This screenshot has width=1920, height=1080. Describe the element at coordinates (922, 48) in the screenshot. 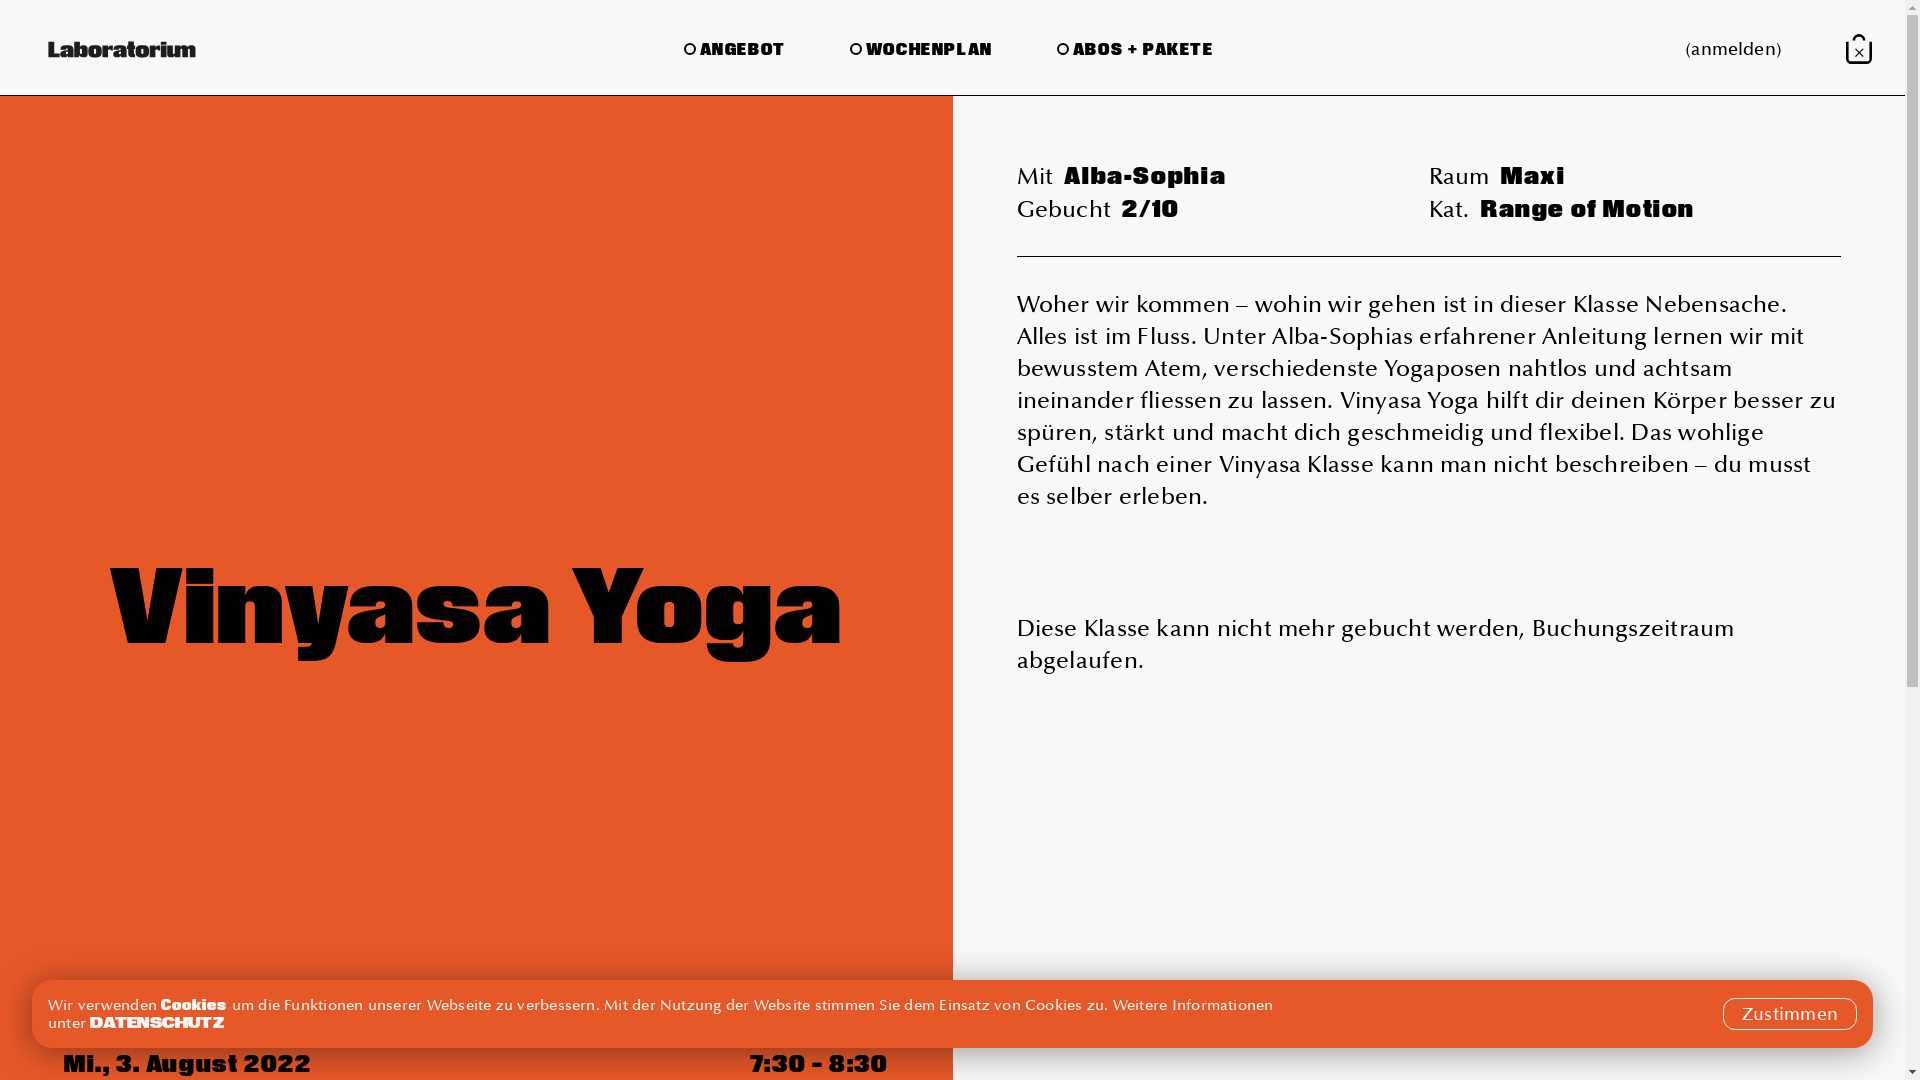

I see `WOCHENPLAN` at that location.